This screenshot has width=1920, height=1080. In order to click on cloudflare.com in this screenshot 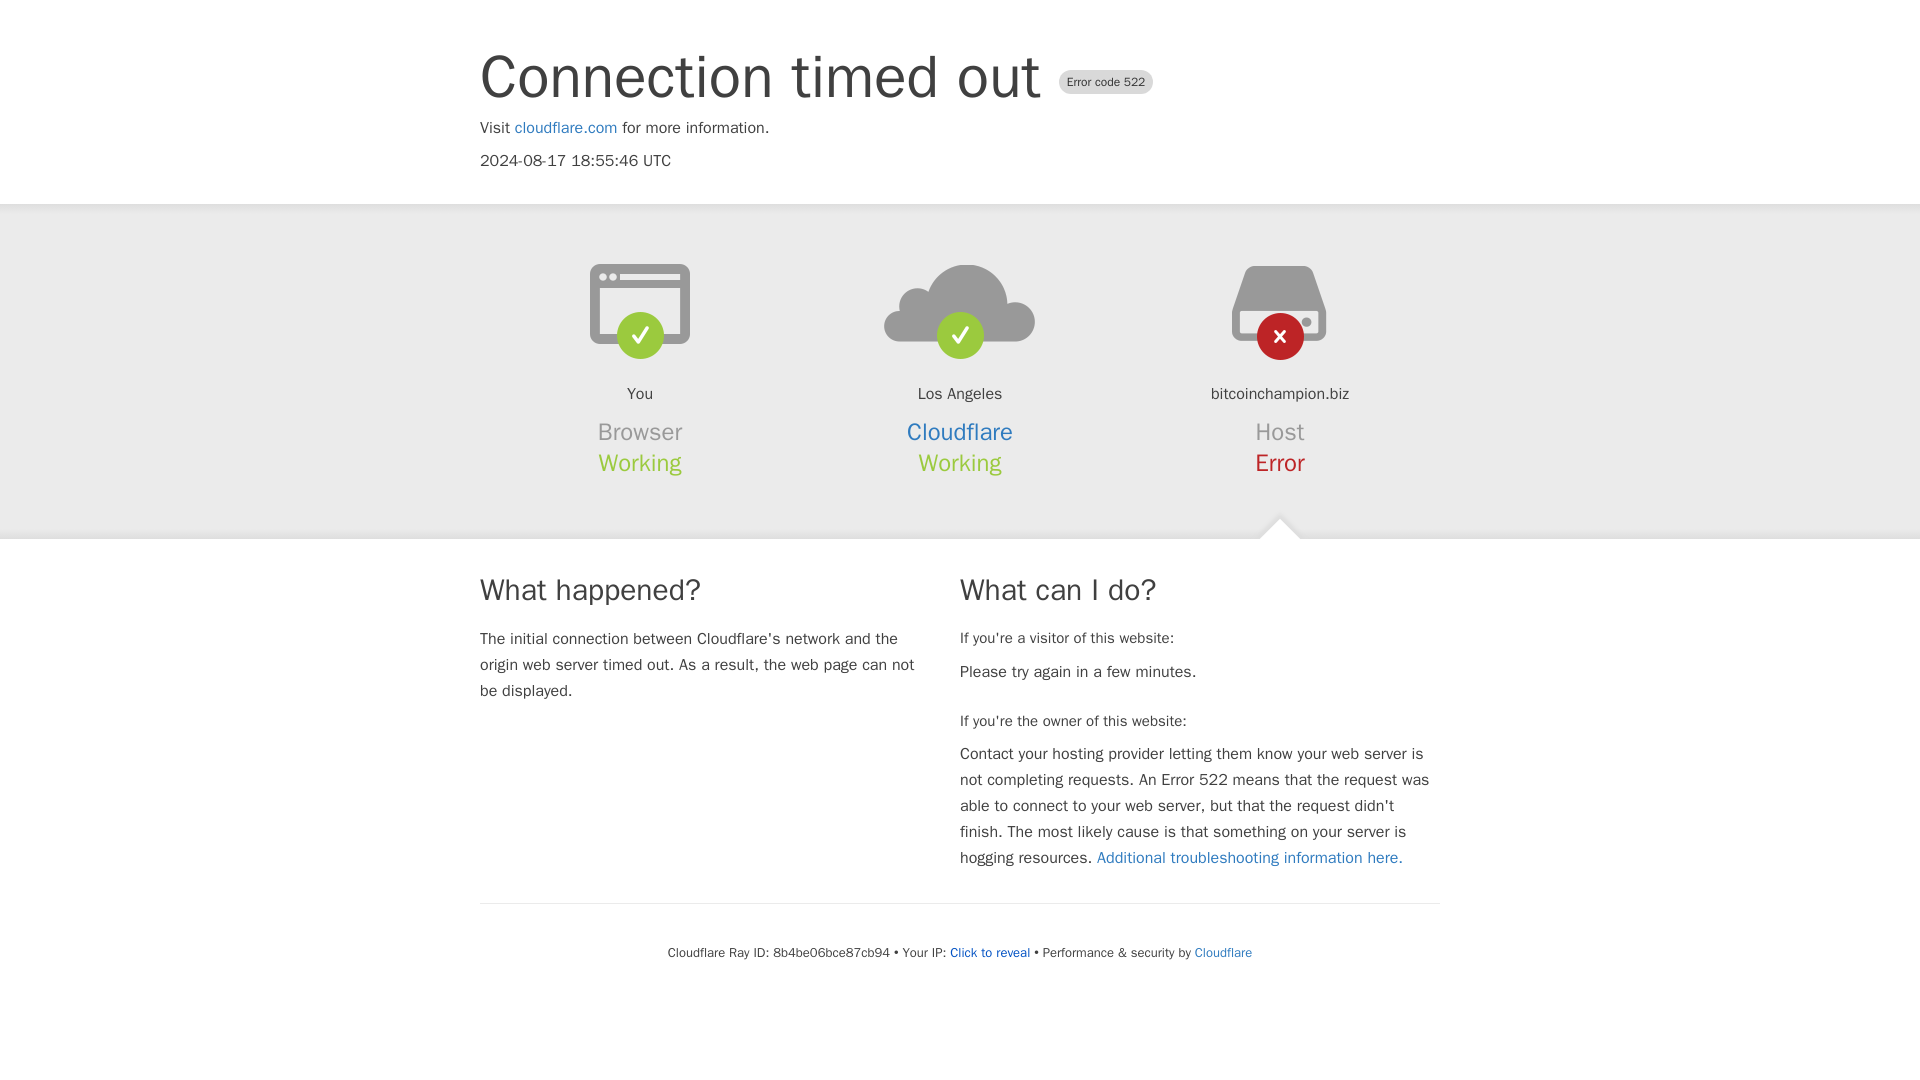, I will do `click(566, 128)`.